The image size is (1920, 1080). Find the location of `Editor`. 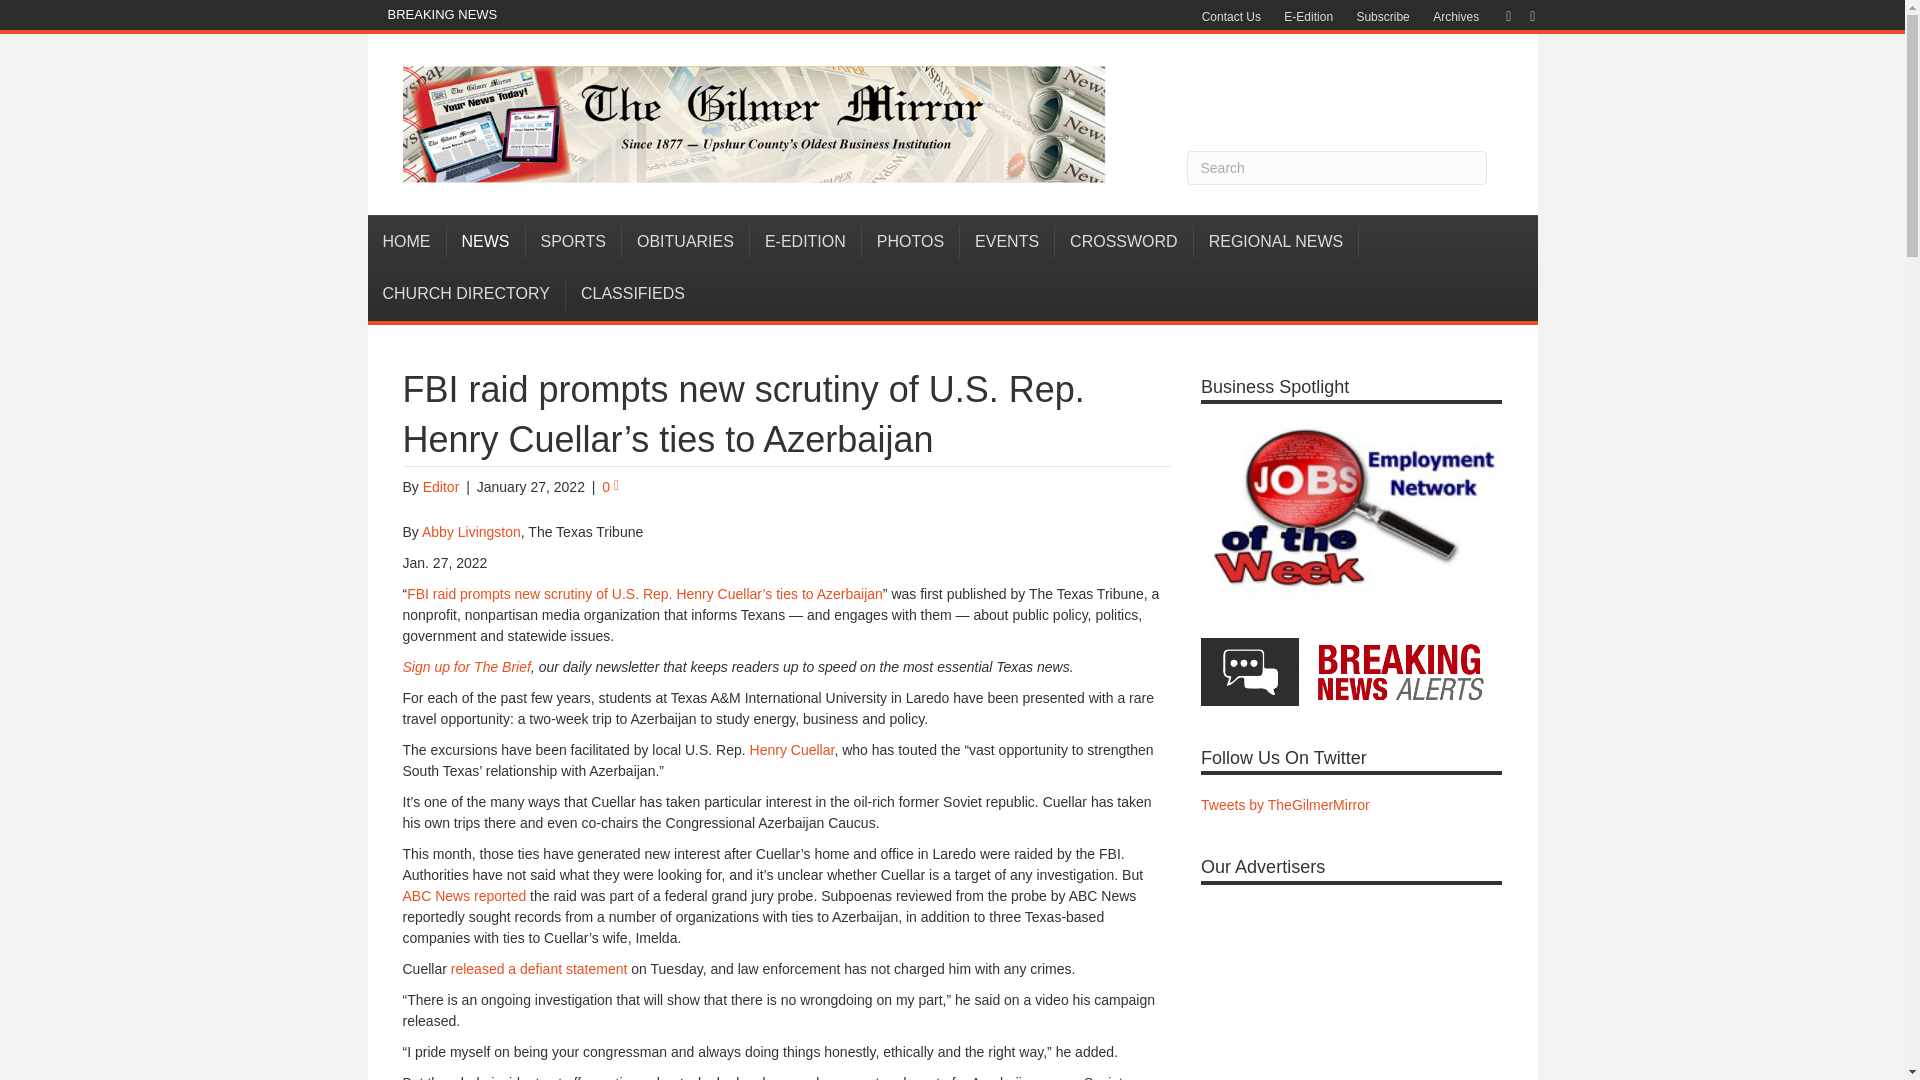

Editor is located at coordinates (441, 486).